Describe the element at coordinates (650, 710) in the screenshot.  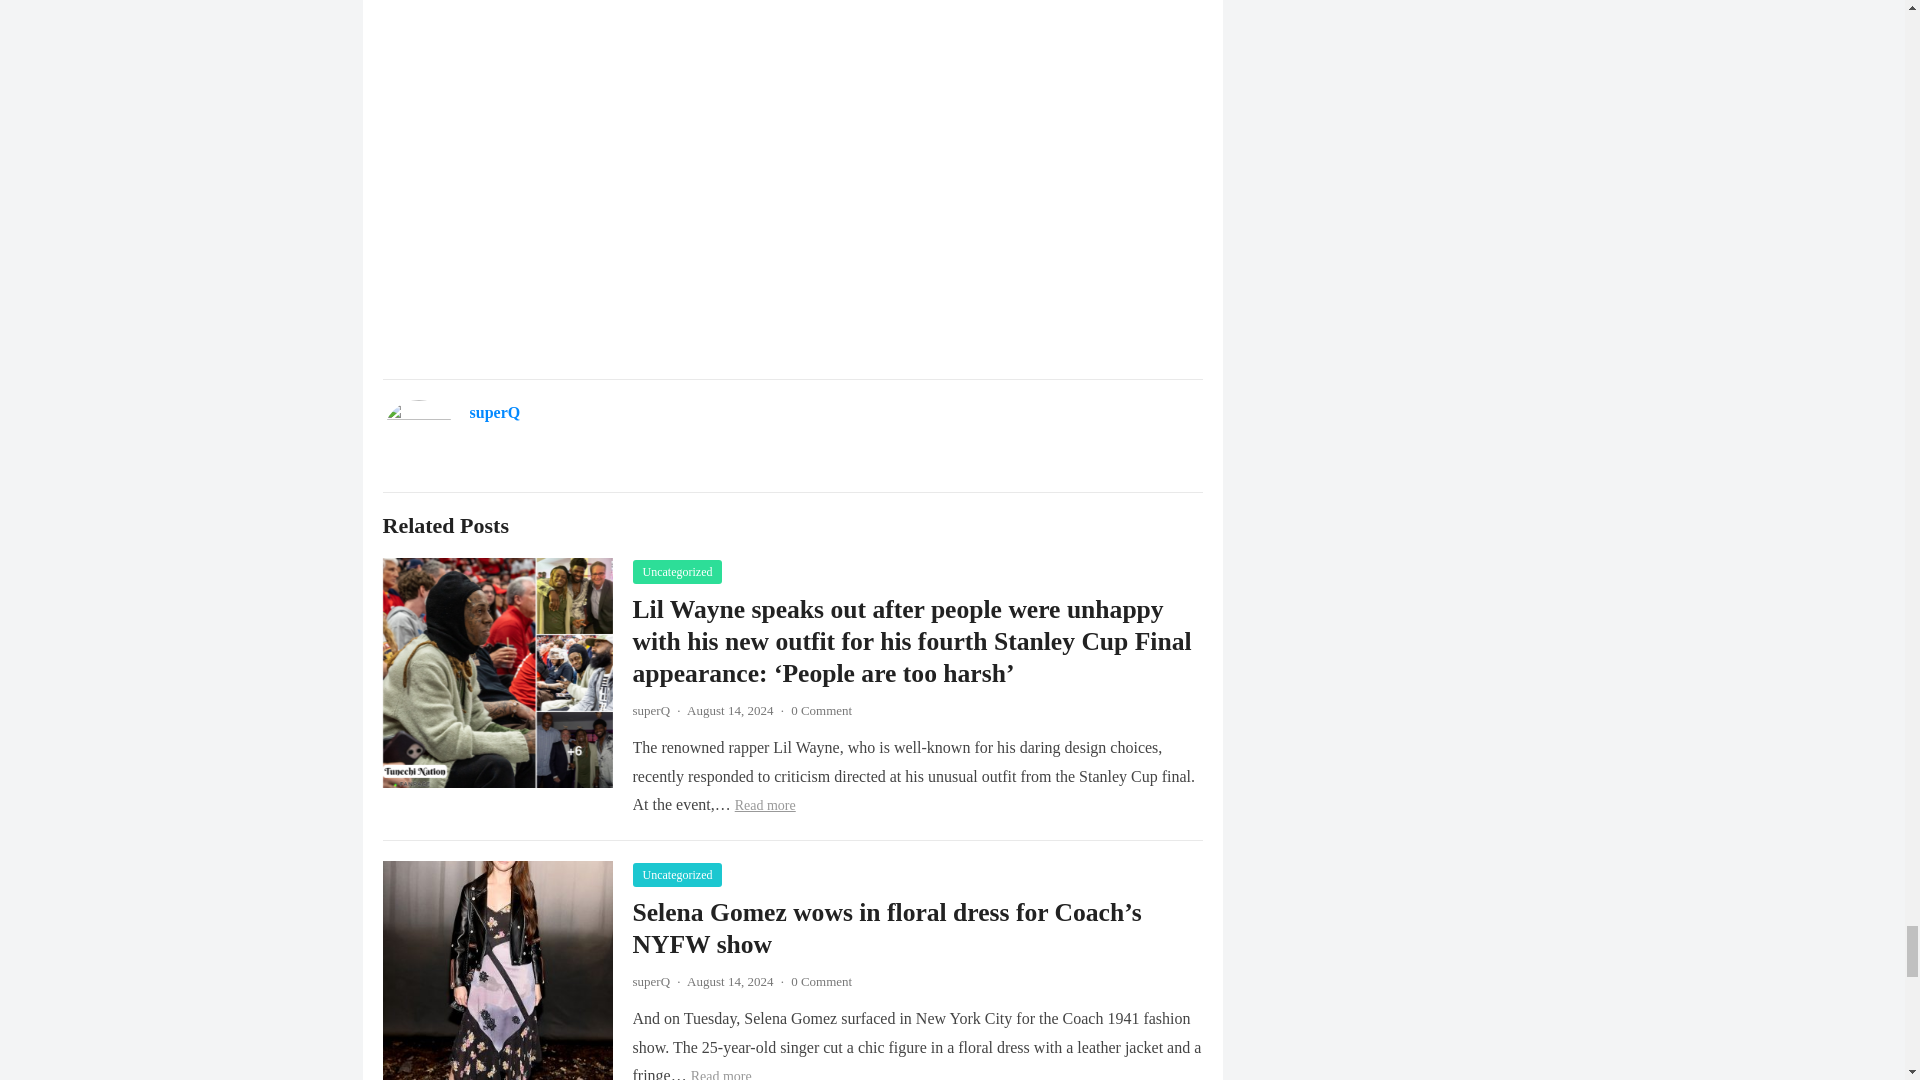
I see `Posts by superQ` at that location.